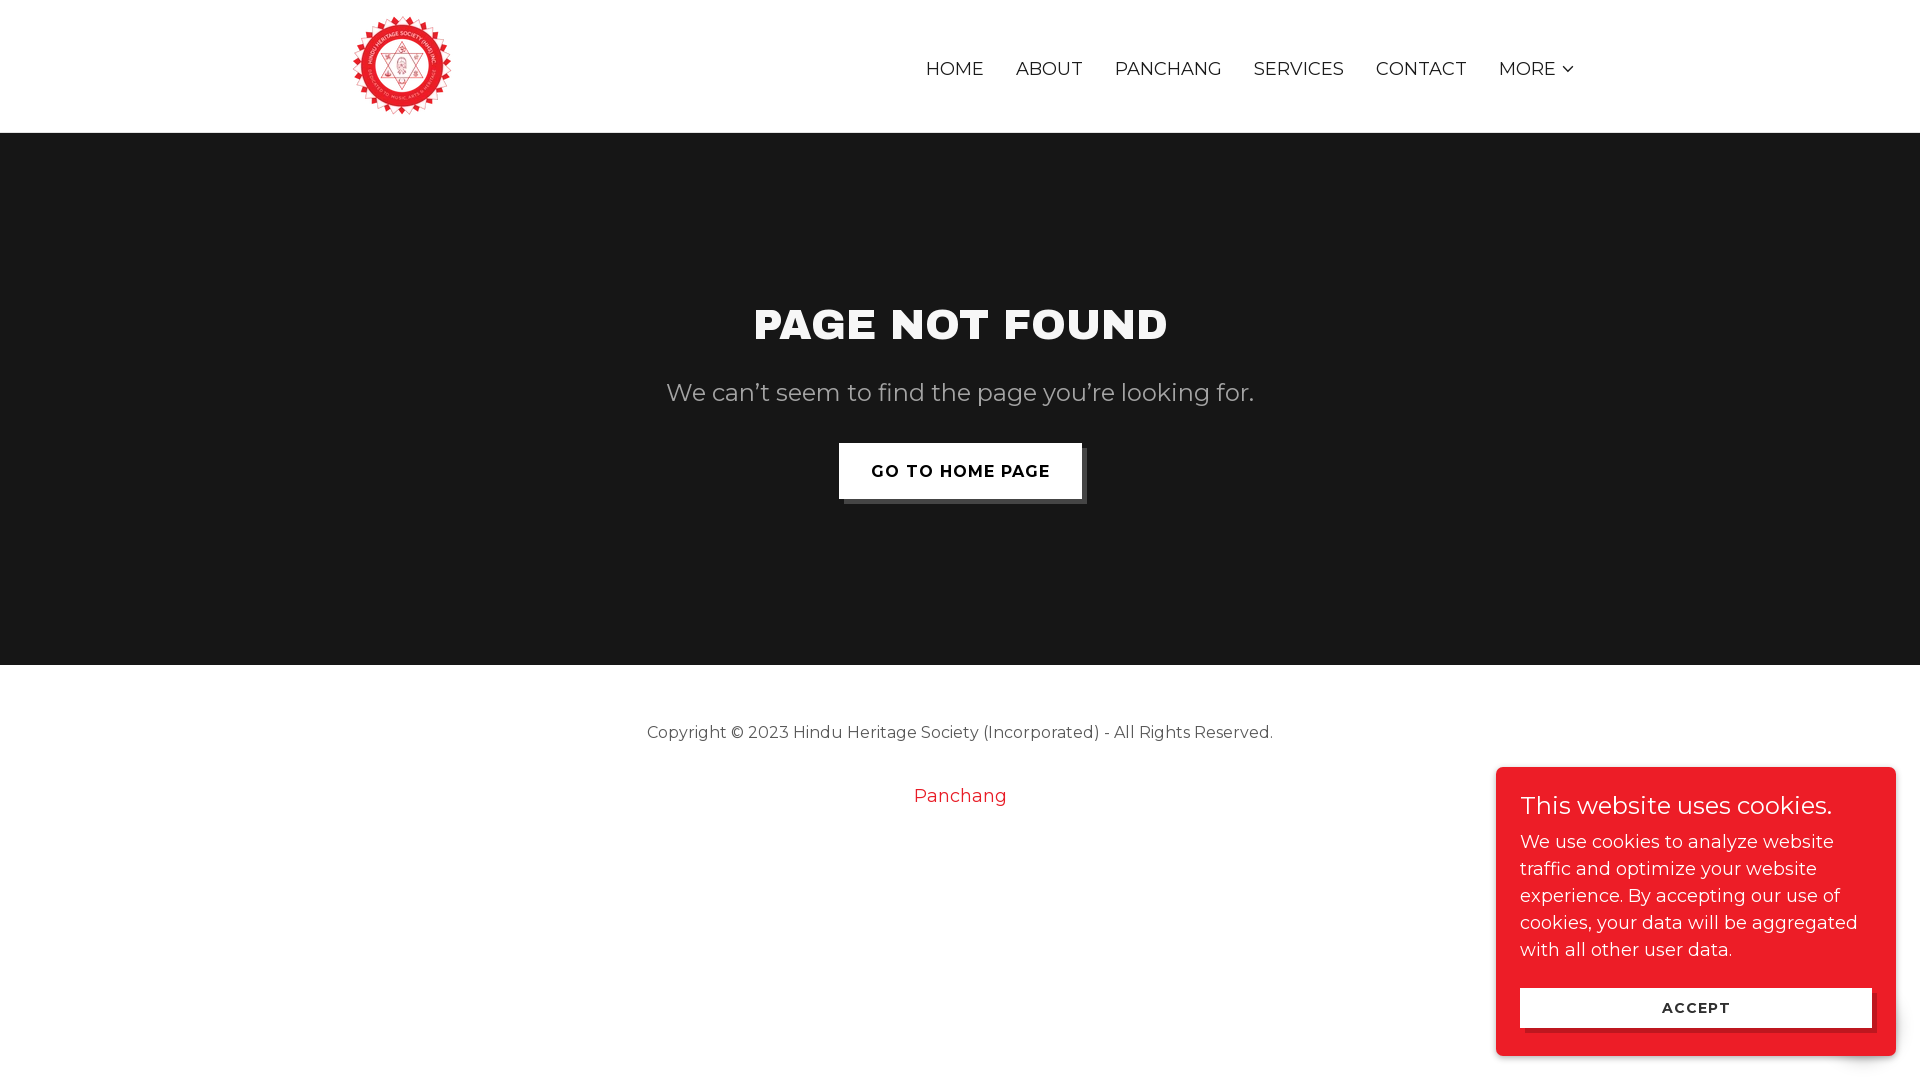  What do you see at coordinates (402, 65) in the screenshot?
I see `Hindu Heritage Society (Incorporated)` at bounding box center [402, 65].